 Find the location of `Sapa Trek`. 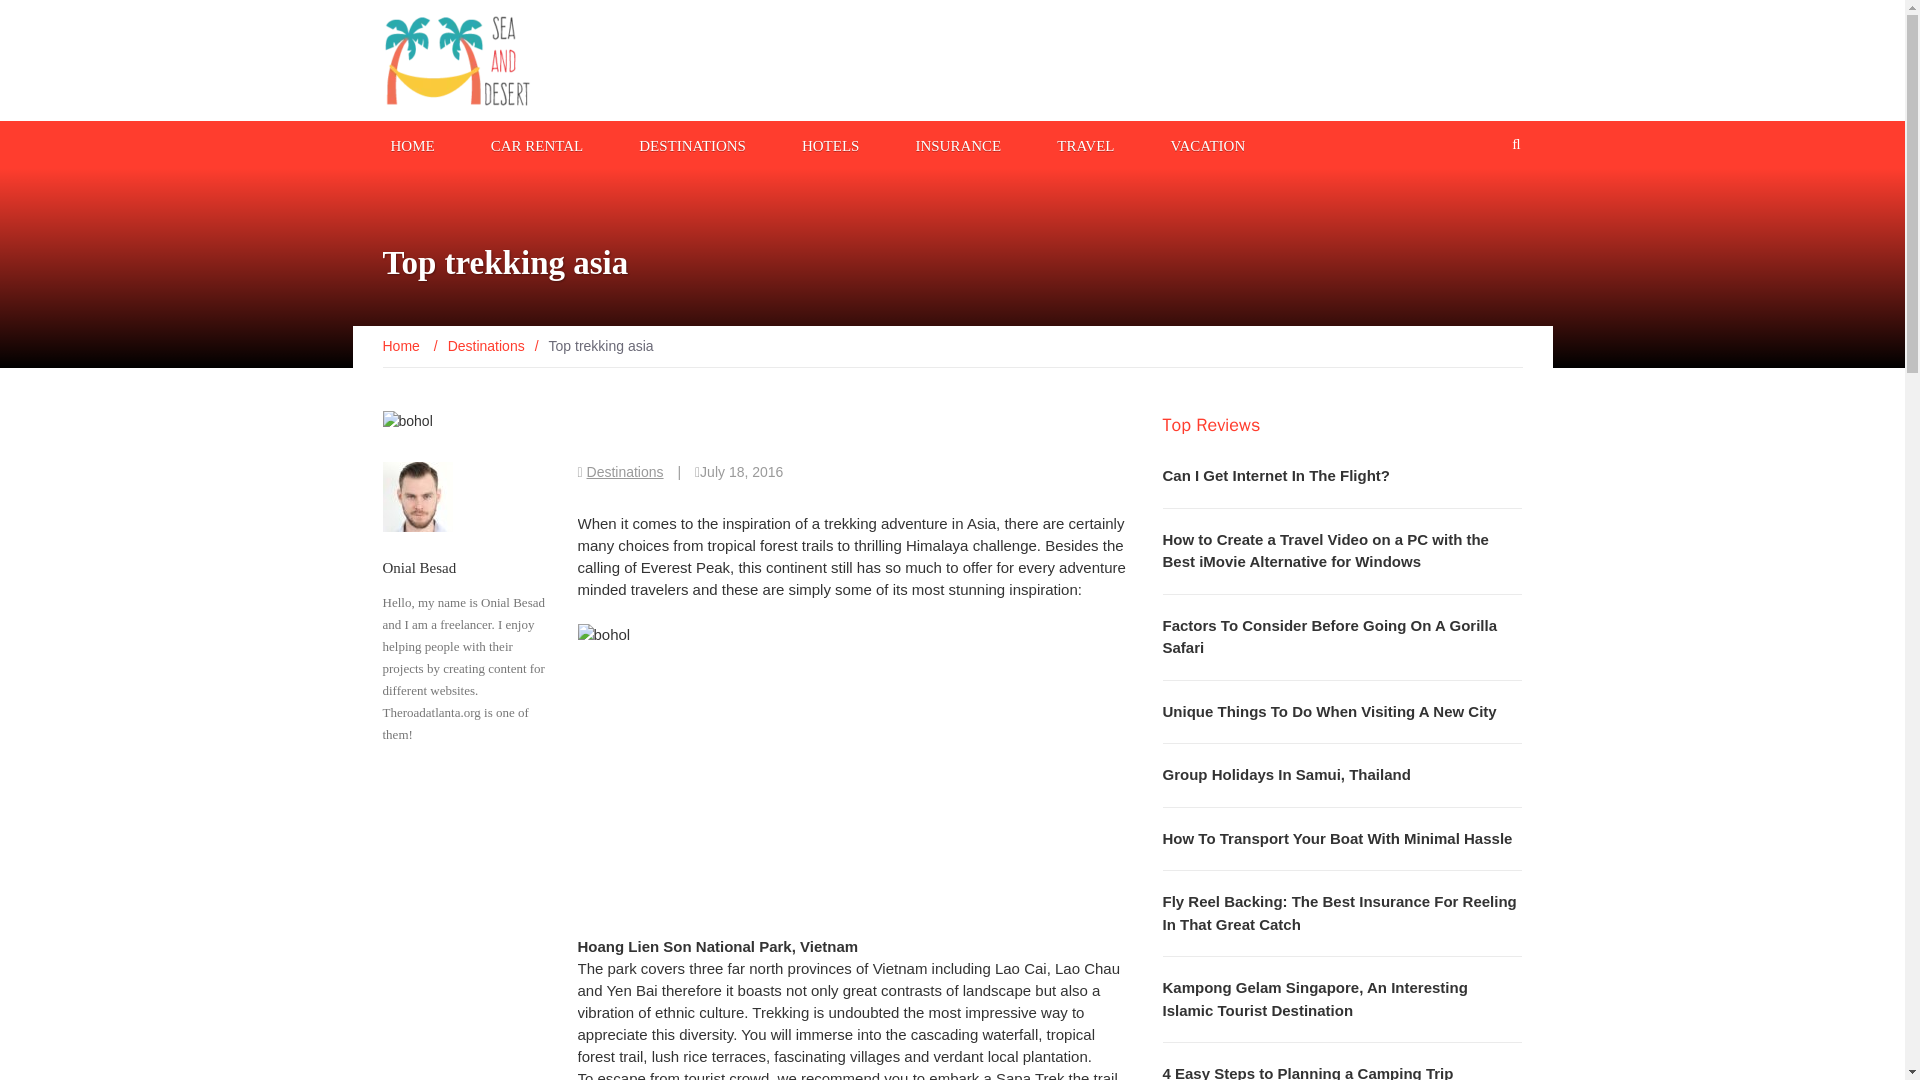

Sapa Trek is located at coordinates (1030, 1075).